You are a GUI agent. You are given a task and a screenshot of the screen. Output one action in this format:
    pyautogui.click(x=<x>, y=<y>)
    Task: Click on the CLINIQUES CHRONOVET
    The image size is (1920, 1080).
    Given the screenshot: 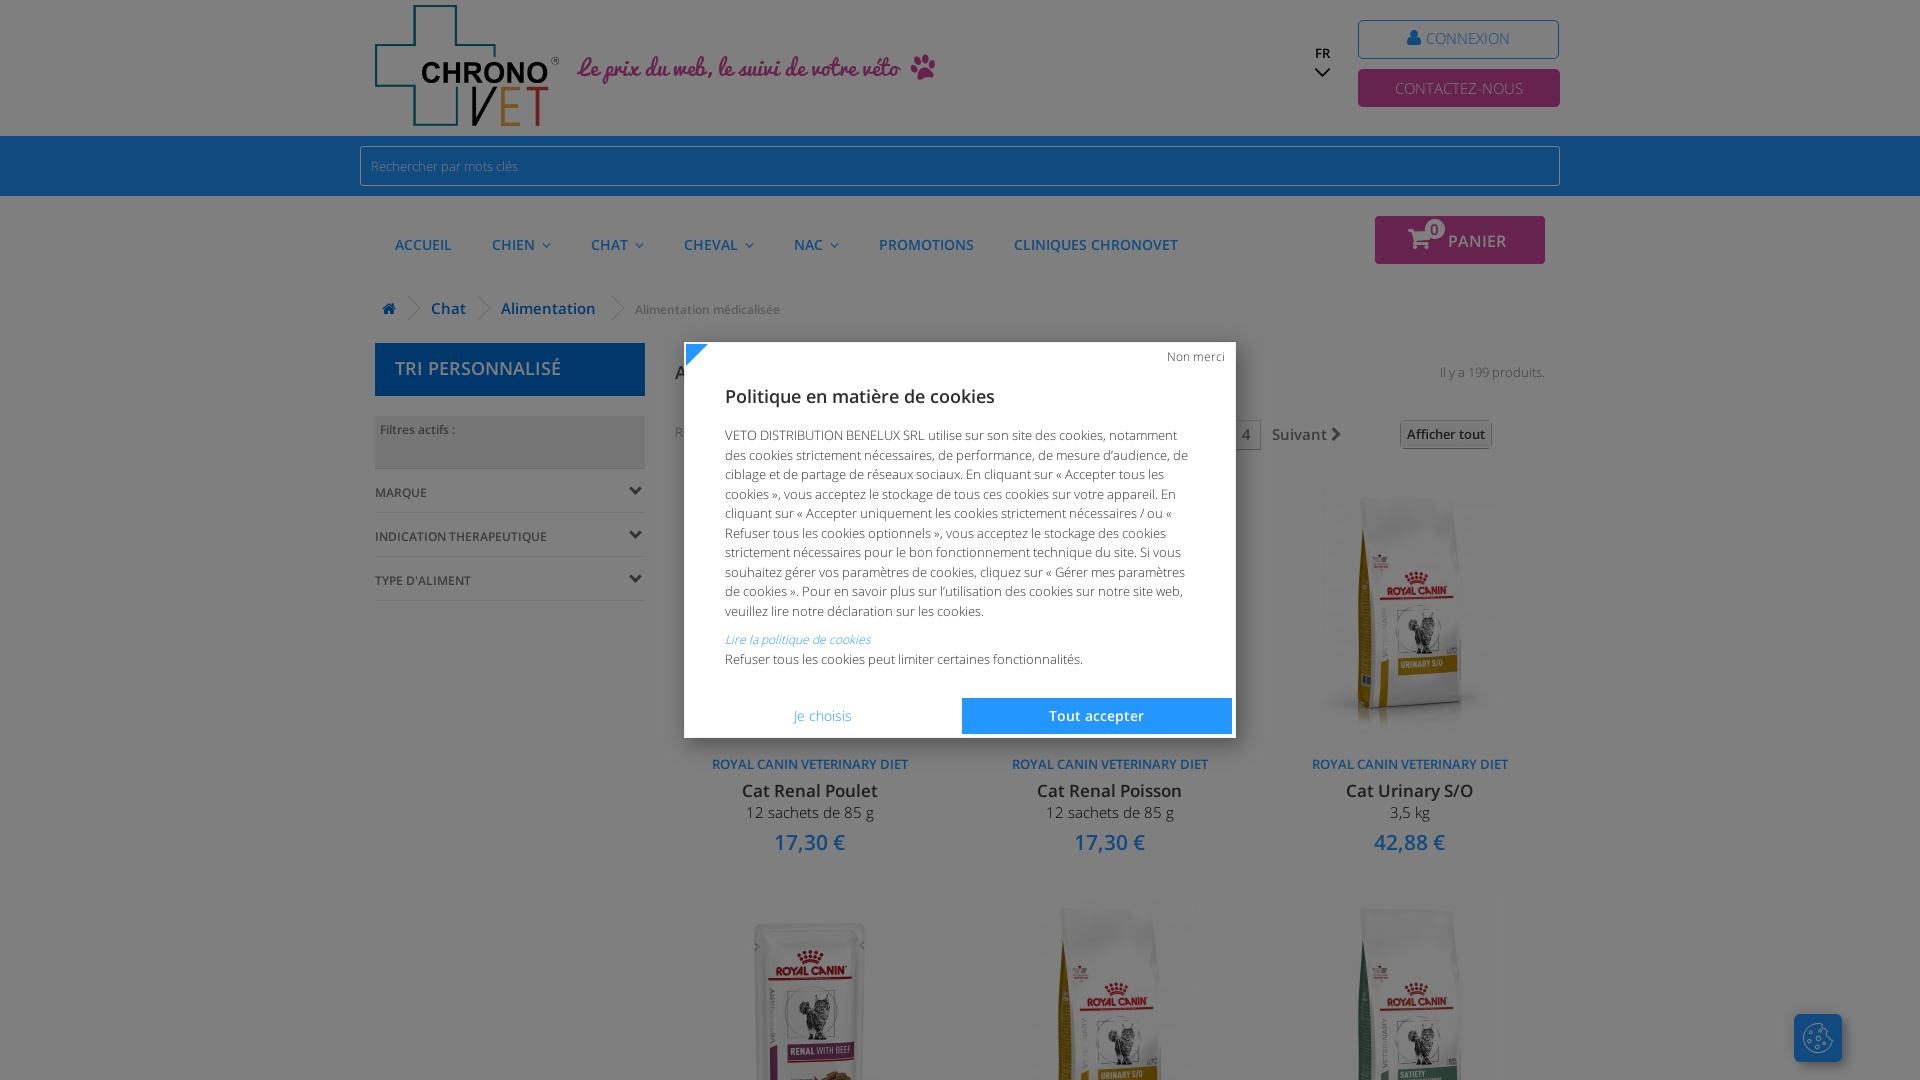 What is the action you would take?
    pyautogui.click(x=1096, y=244)
    